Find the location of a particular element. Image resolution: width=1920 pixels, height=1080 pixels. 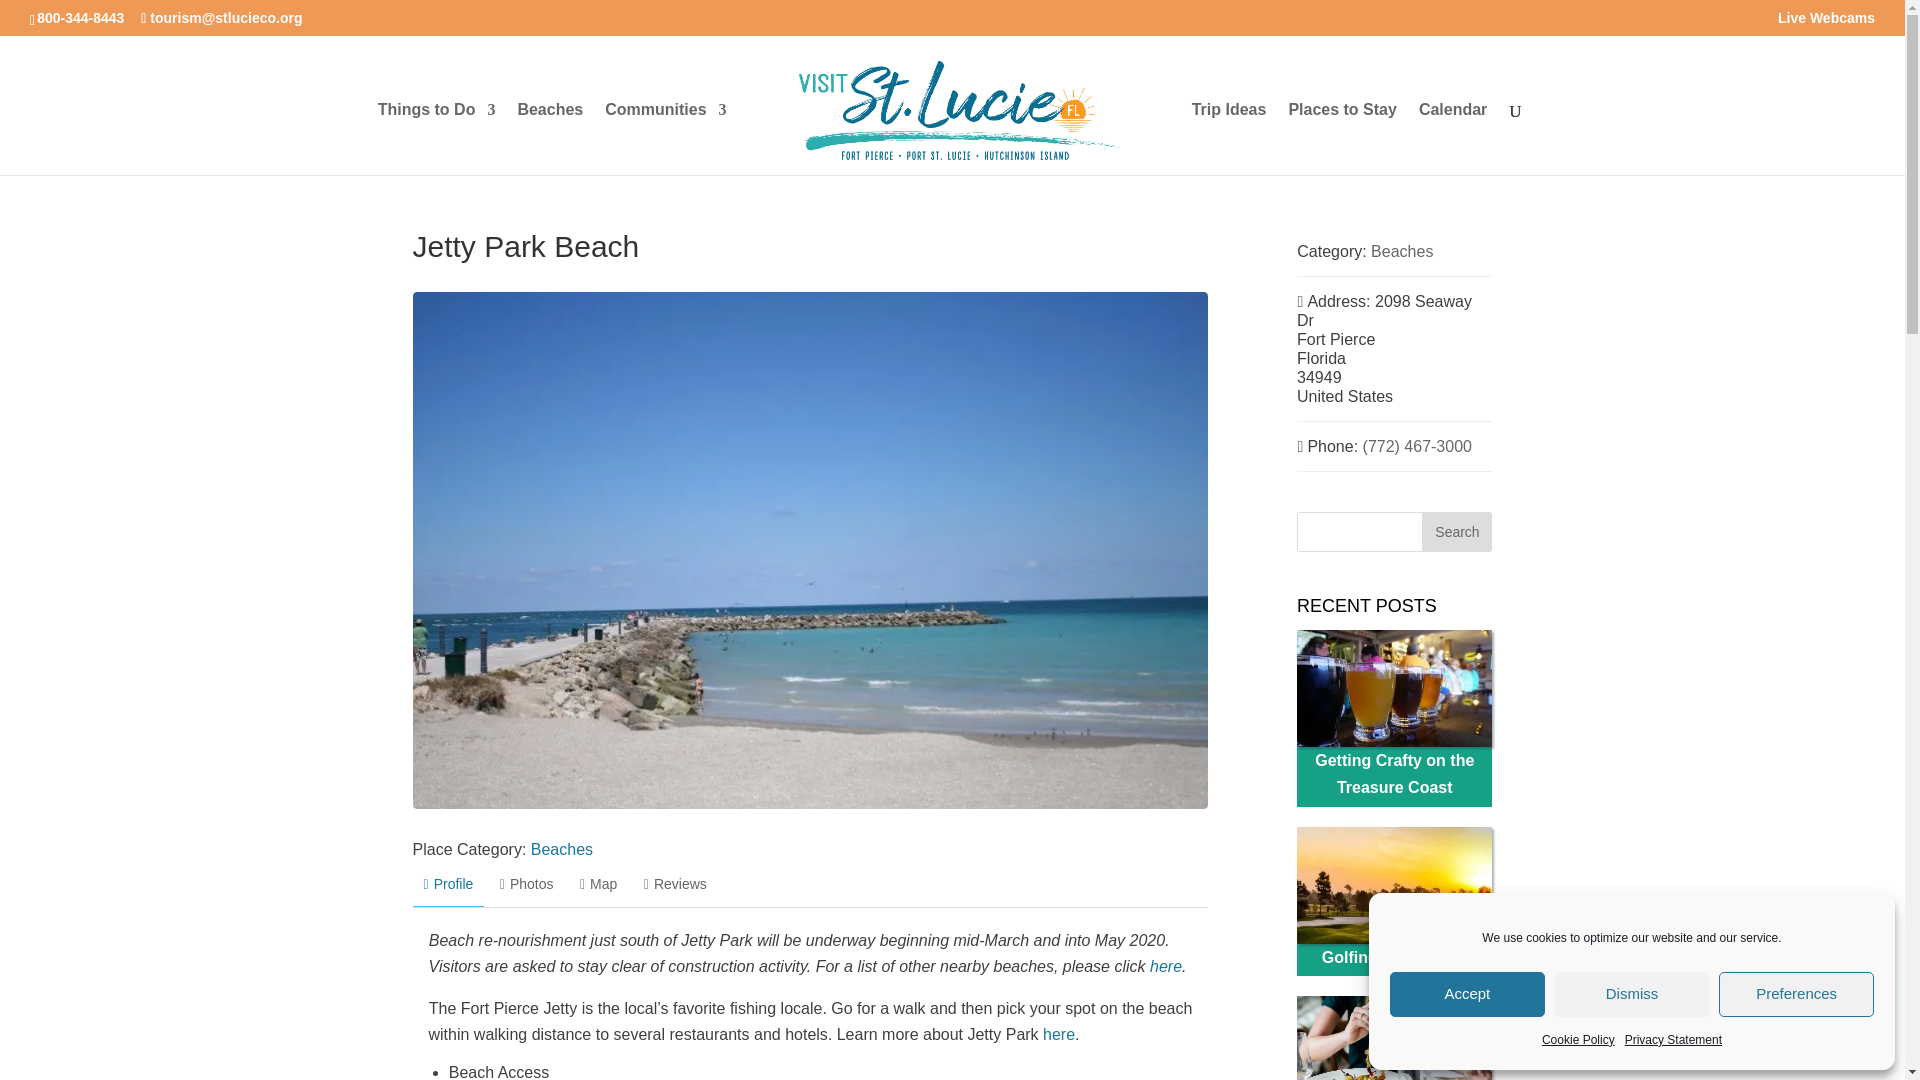

Communities is located at coordinates (664, 138).